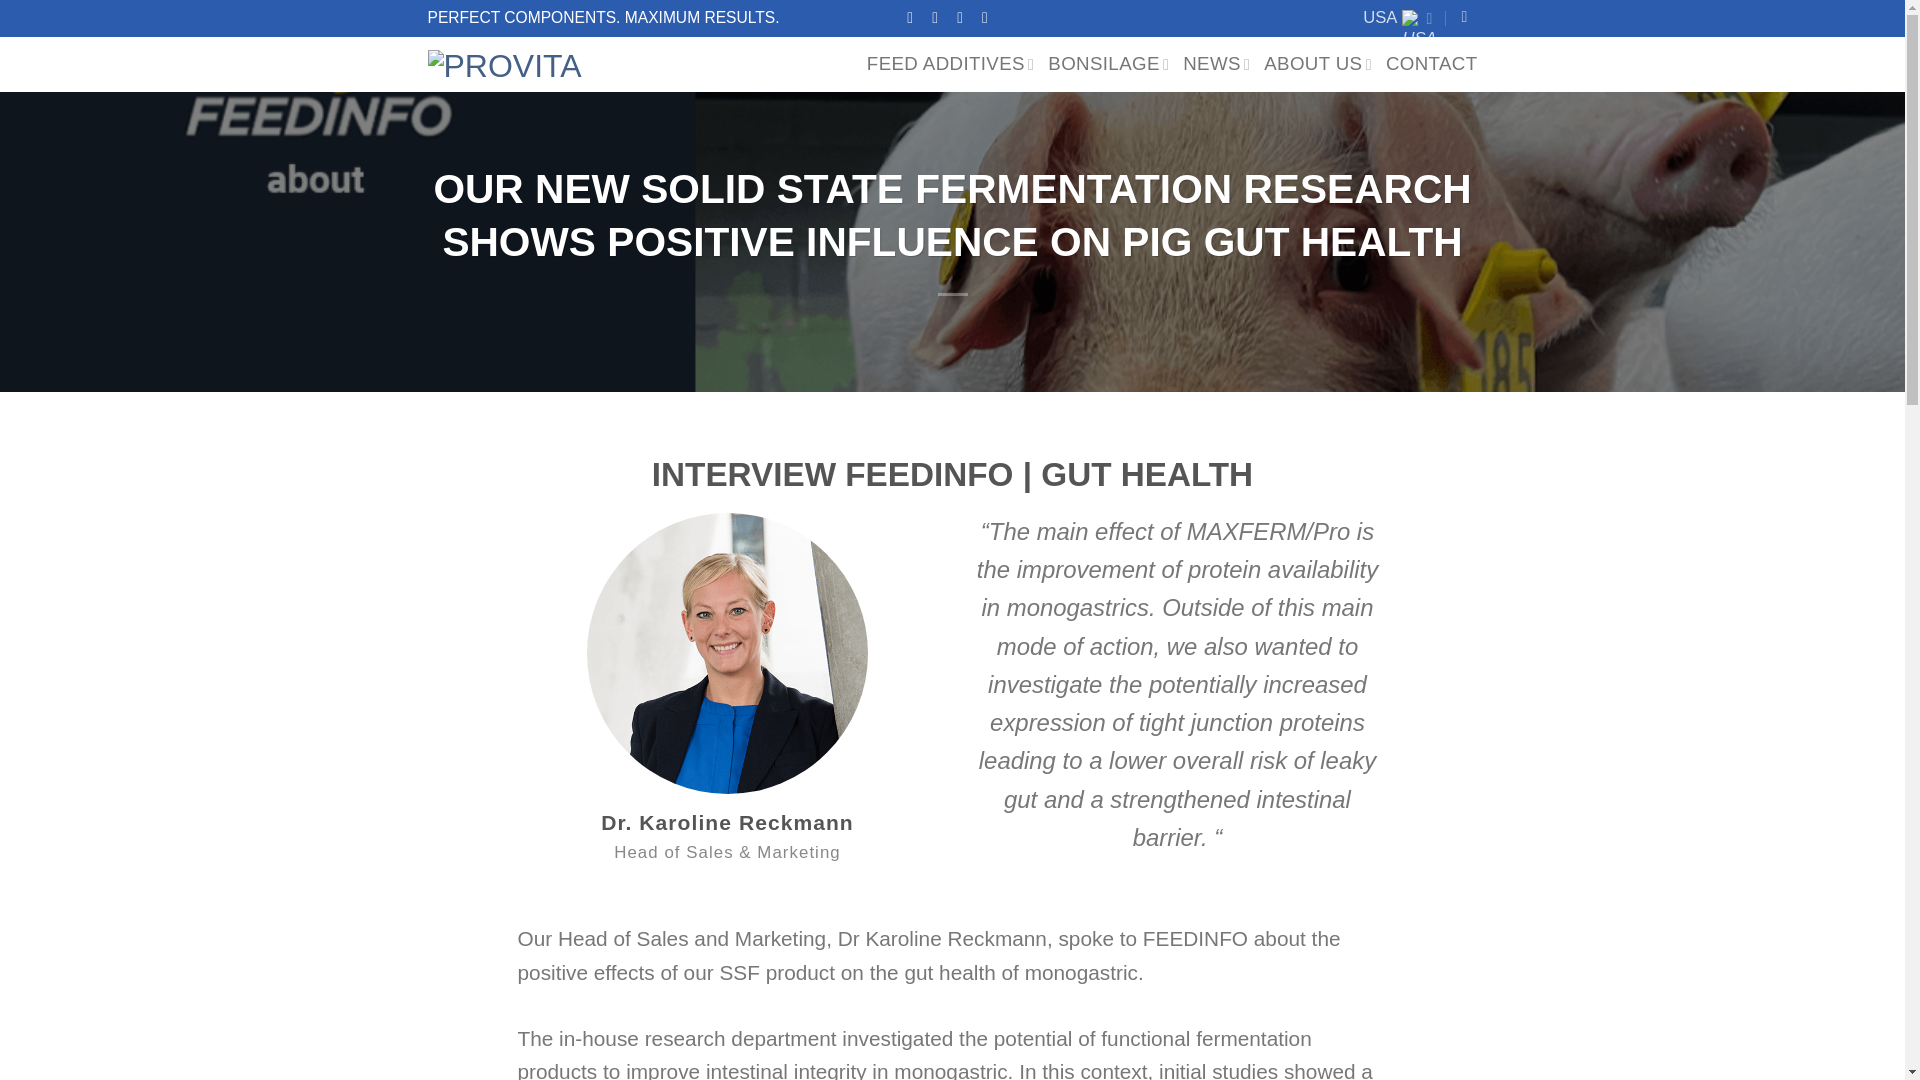 This screenshot has height=1080, width=1920. What do you see at coordinates (1398, 18) in the screenshot?
I see `USA` at bounding box center [1398, 18].